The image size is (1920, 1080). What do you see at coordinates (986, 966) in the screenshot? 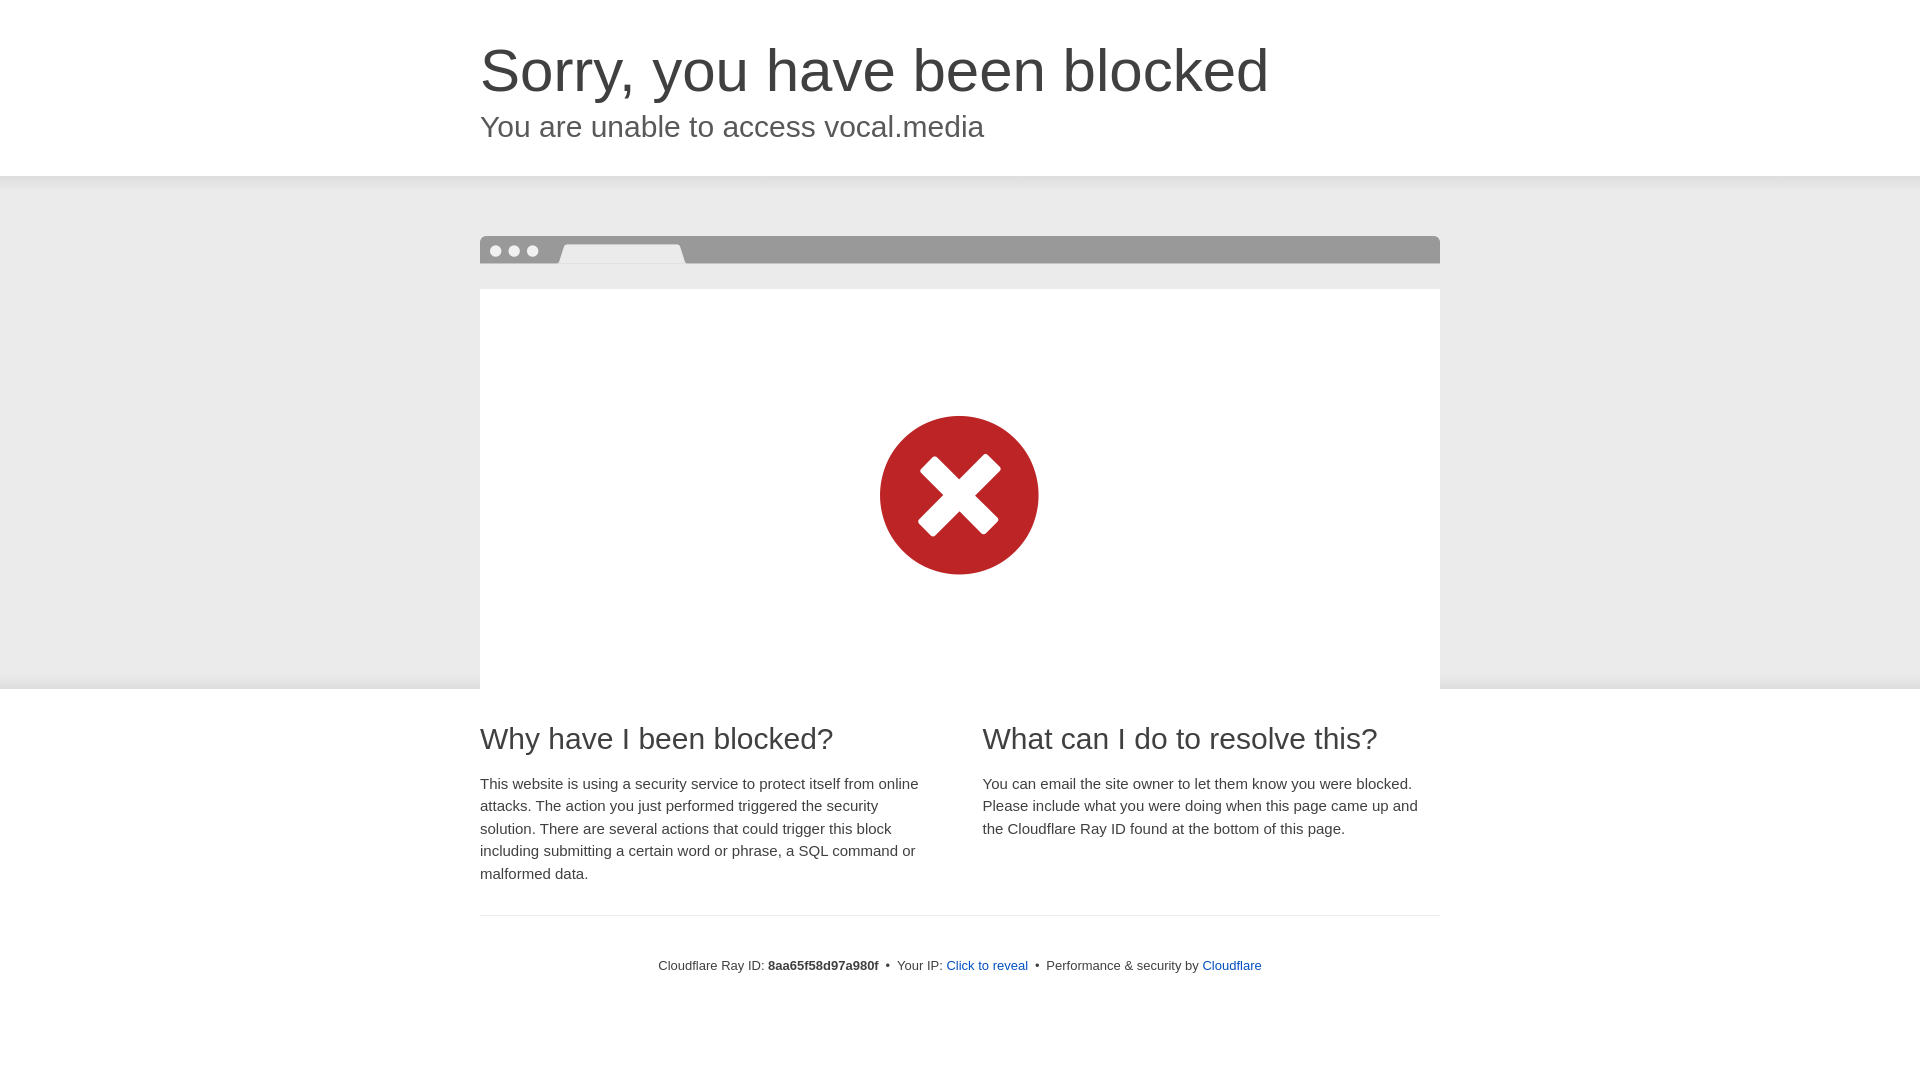
I see `Click to reveal` at bounding box center [986, 966].